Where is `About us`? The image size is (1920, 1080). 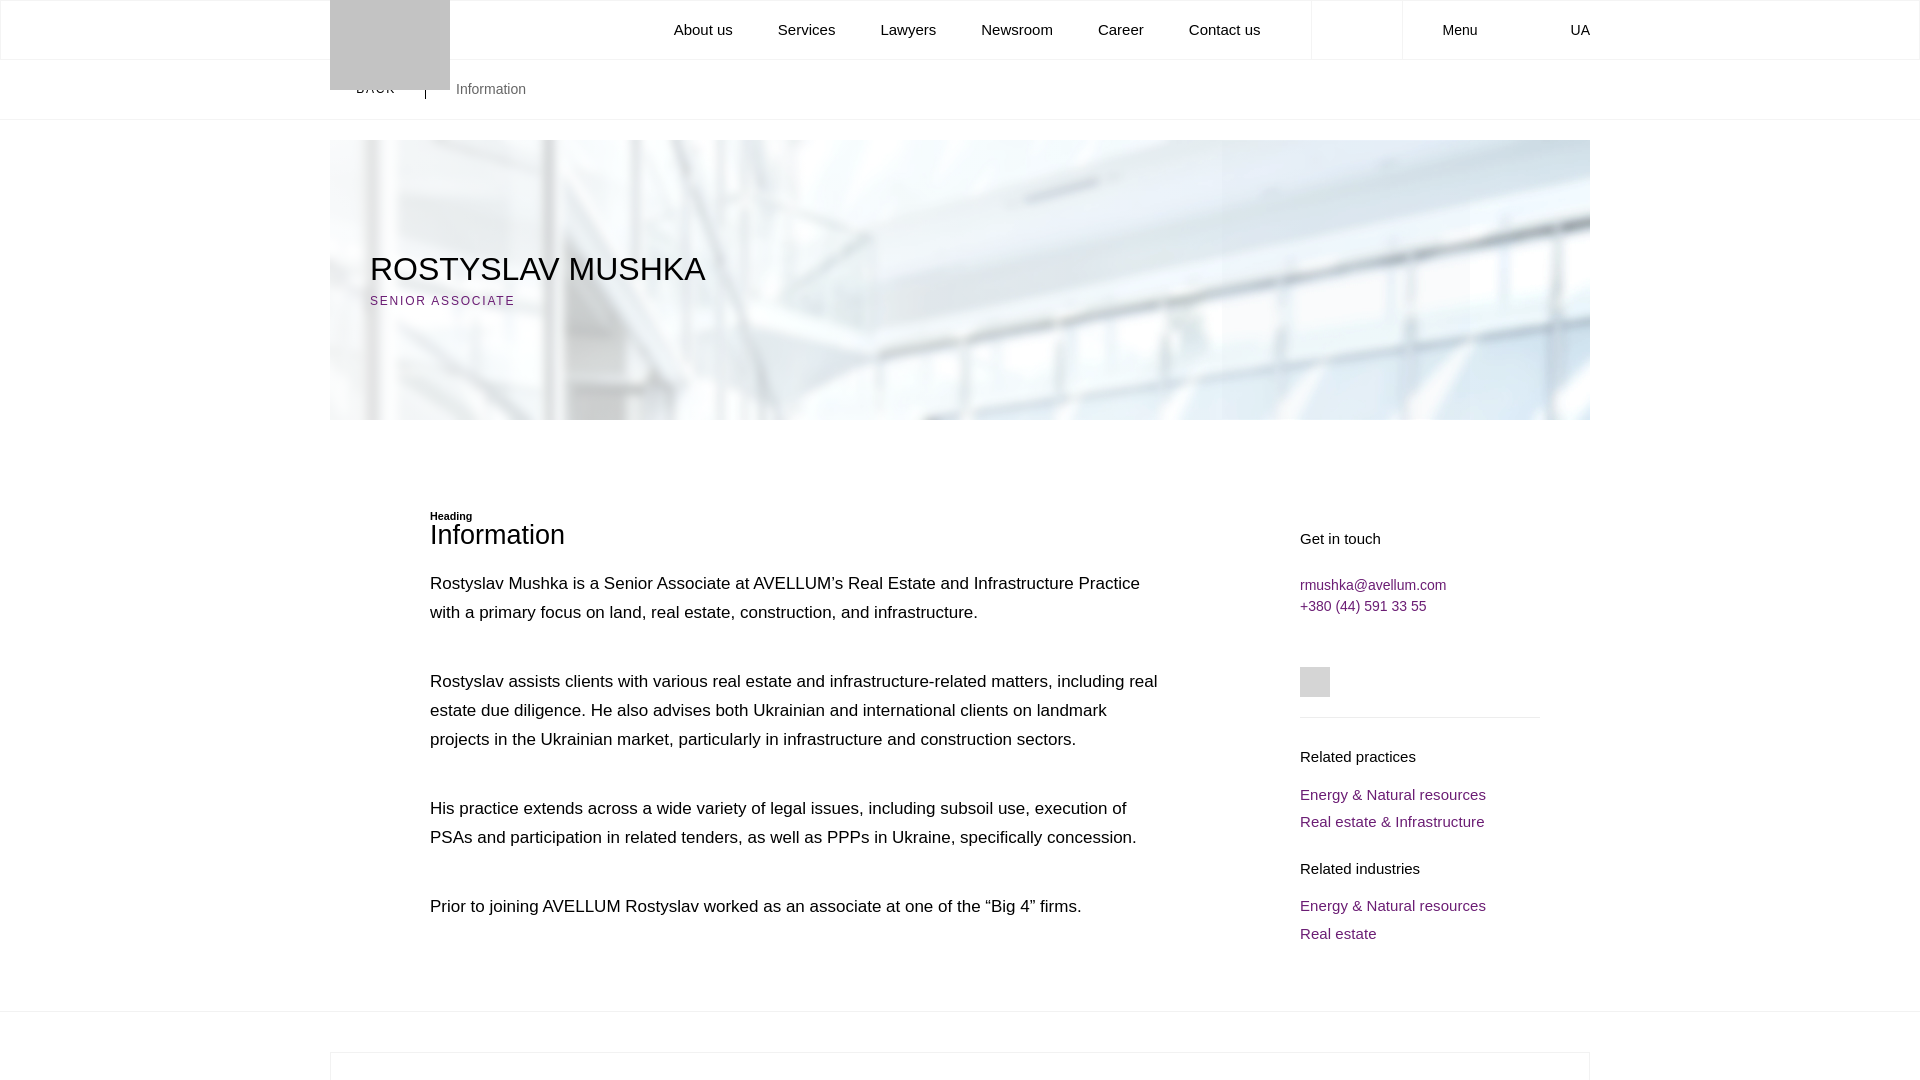
About us is located at coordinates (703, 28).